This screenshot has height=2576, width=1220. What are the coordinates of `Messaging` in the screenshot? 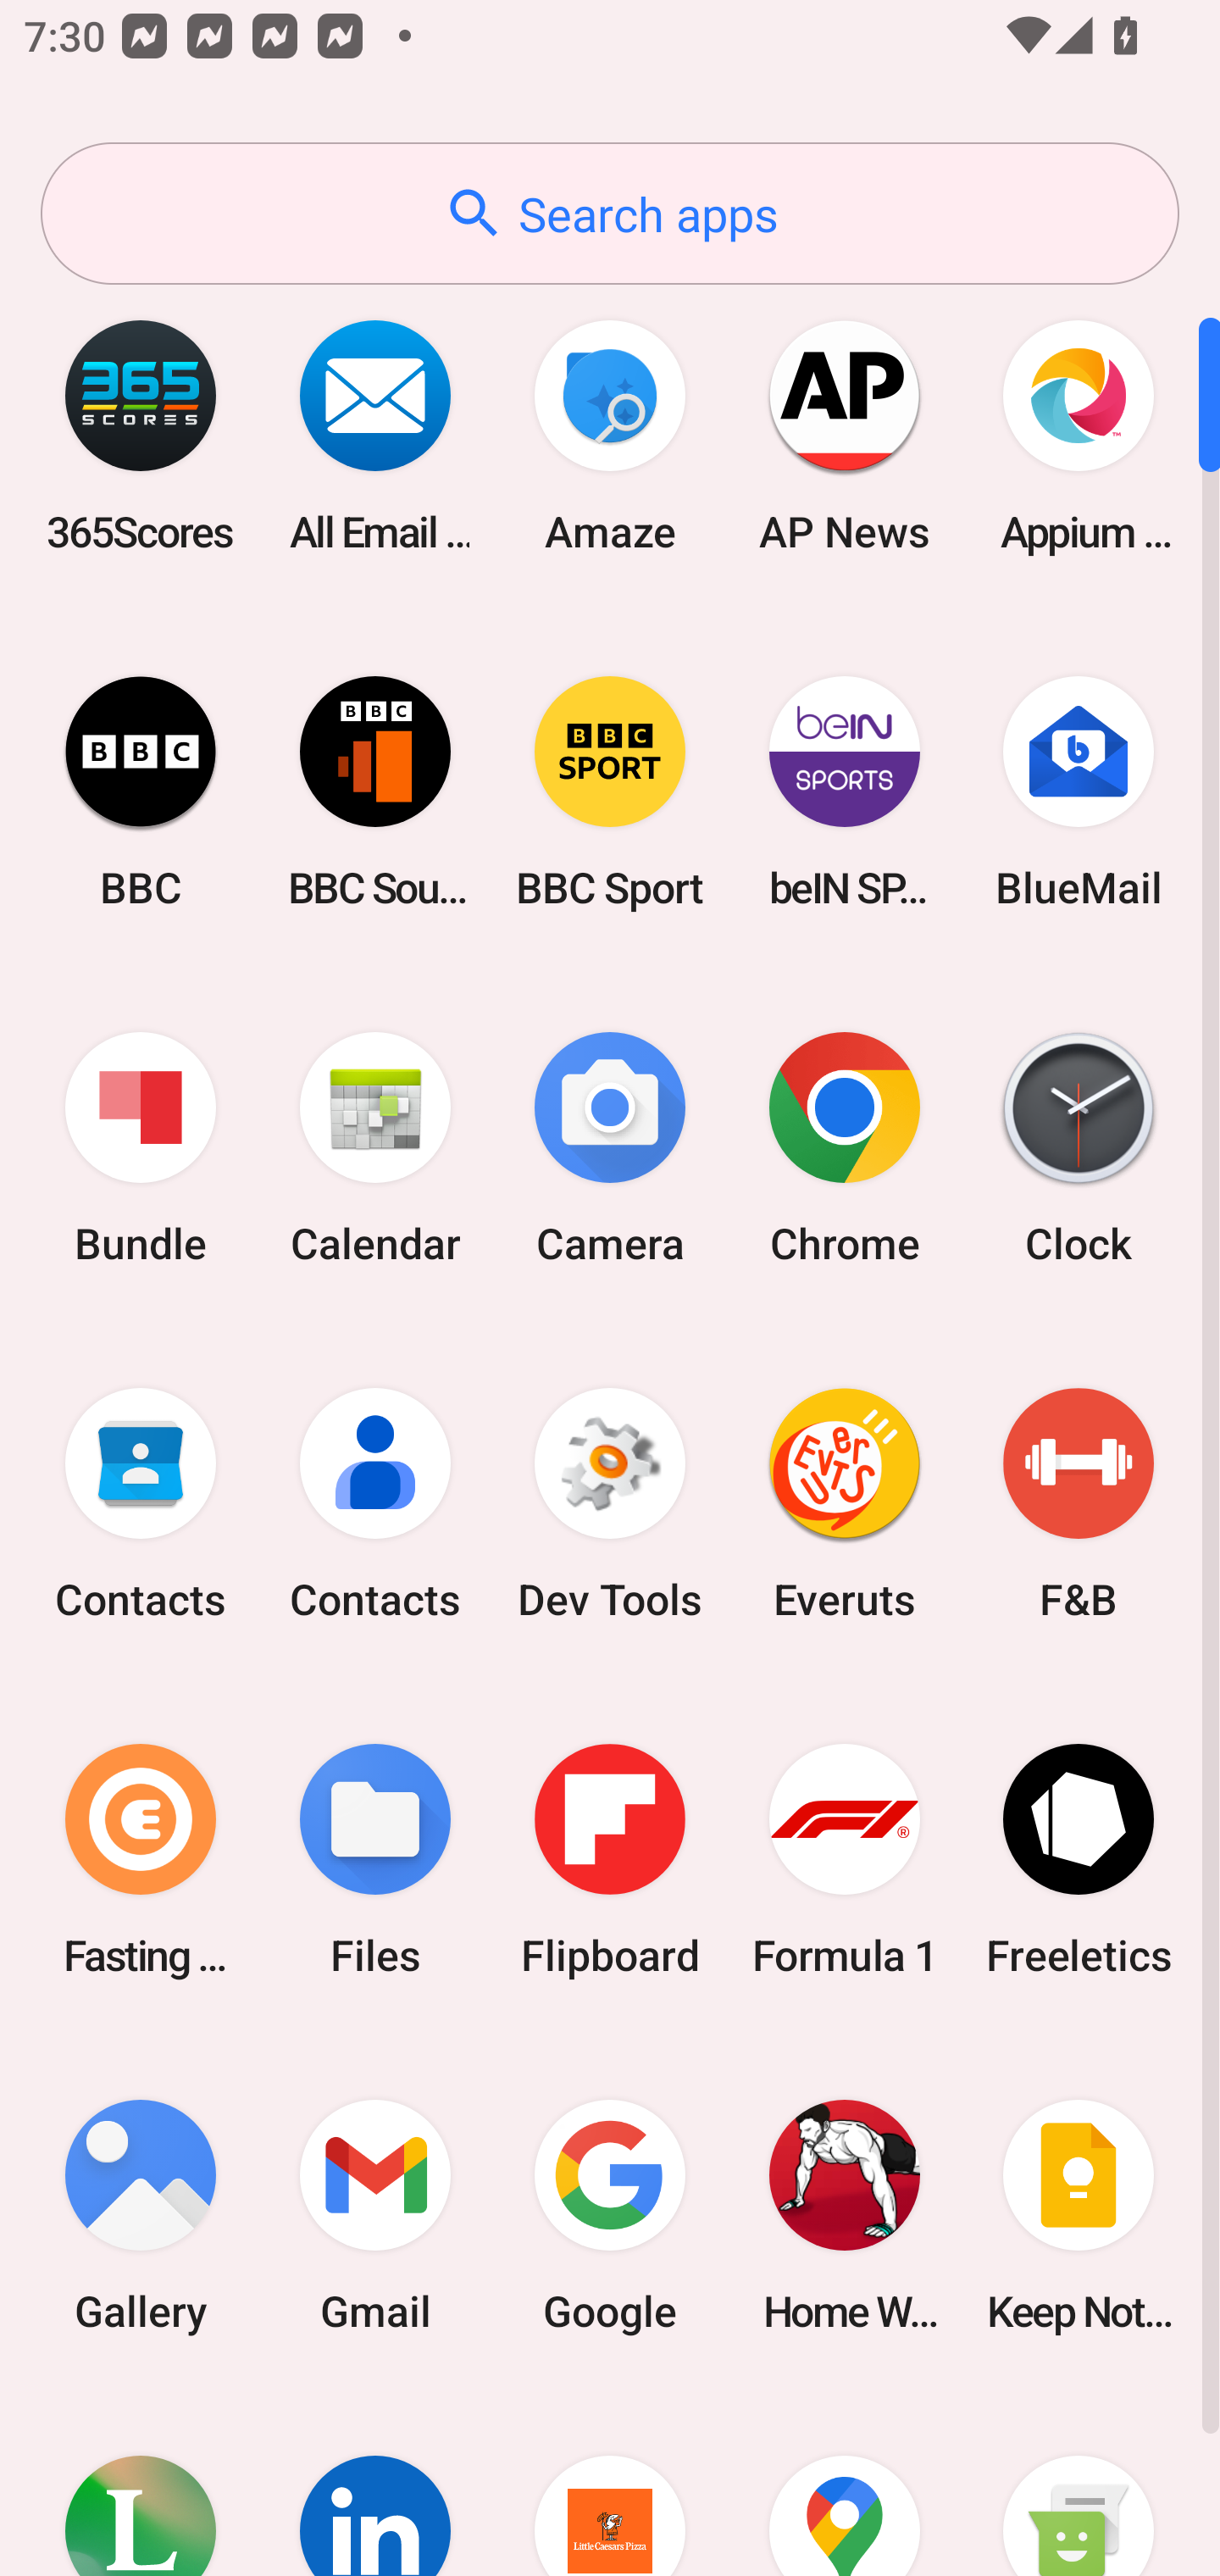 It's located at (1079, 2484).